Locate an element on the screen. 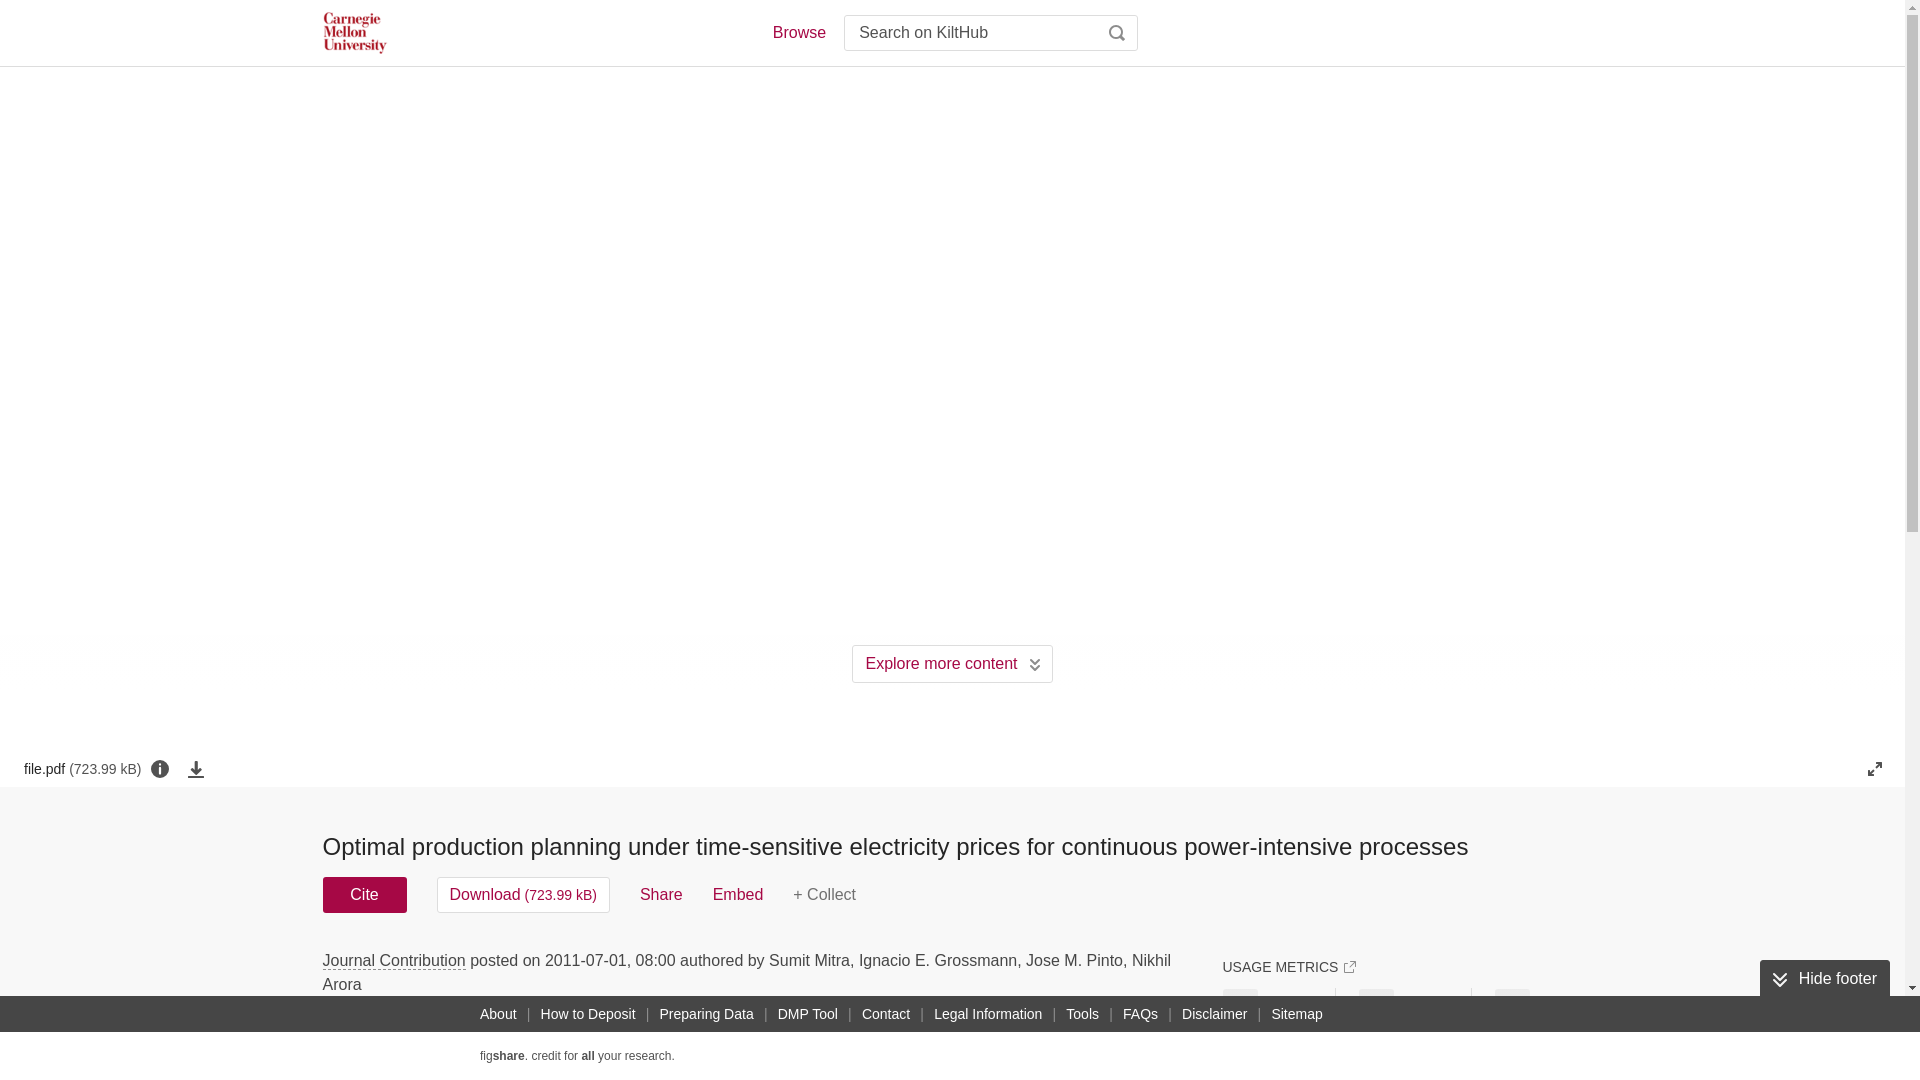 This screenshot has height=1080, width=1920. Hide footer is located at coordinates (1824, 978).